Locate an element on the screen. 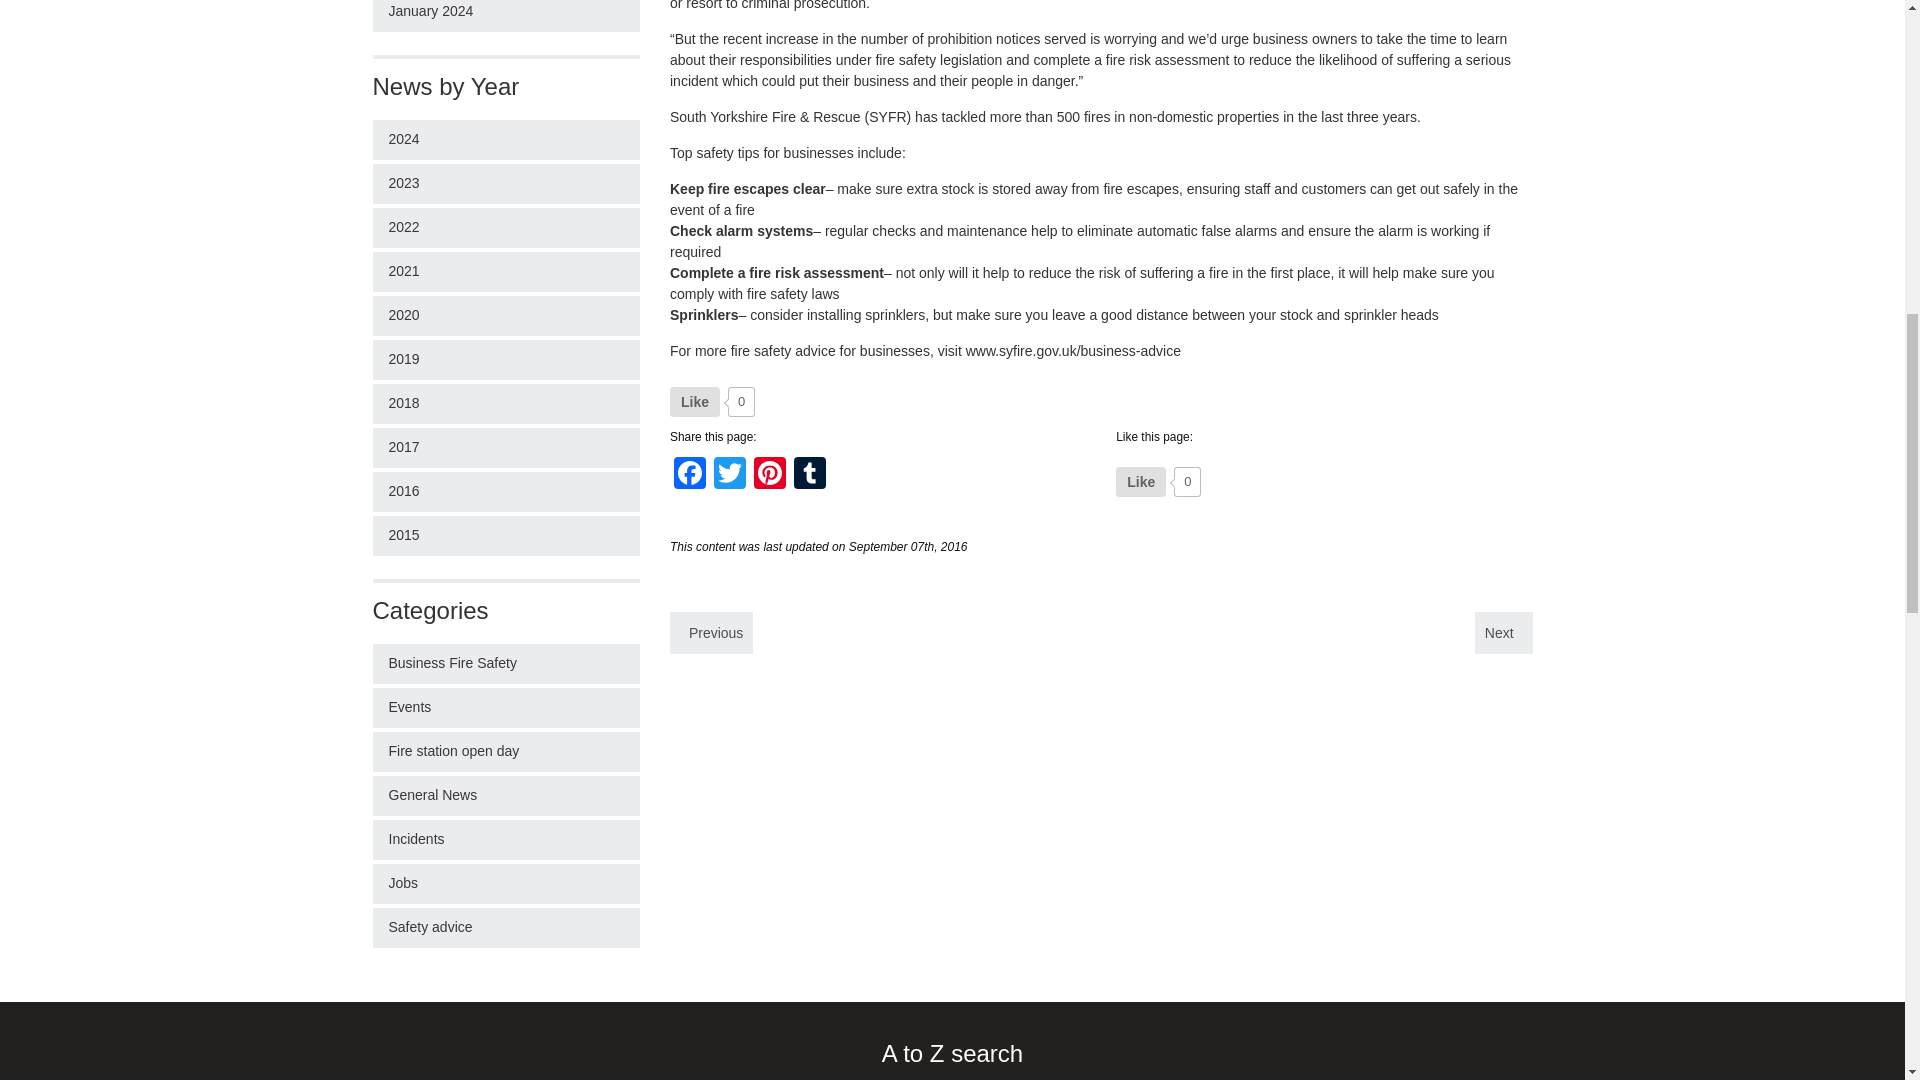 This screenshot has height=1080, width=1920. 2016 is located at coordinates (506, 491).